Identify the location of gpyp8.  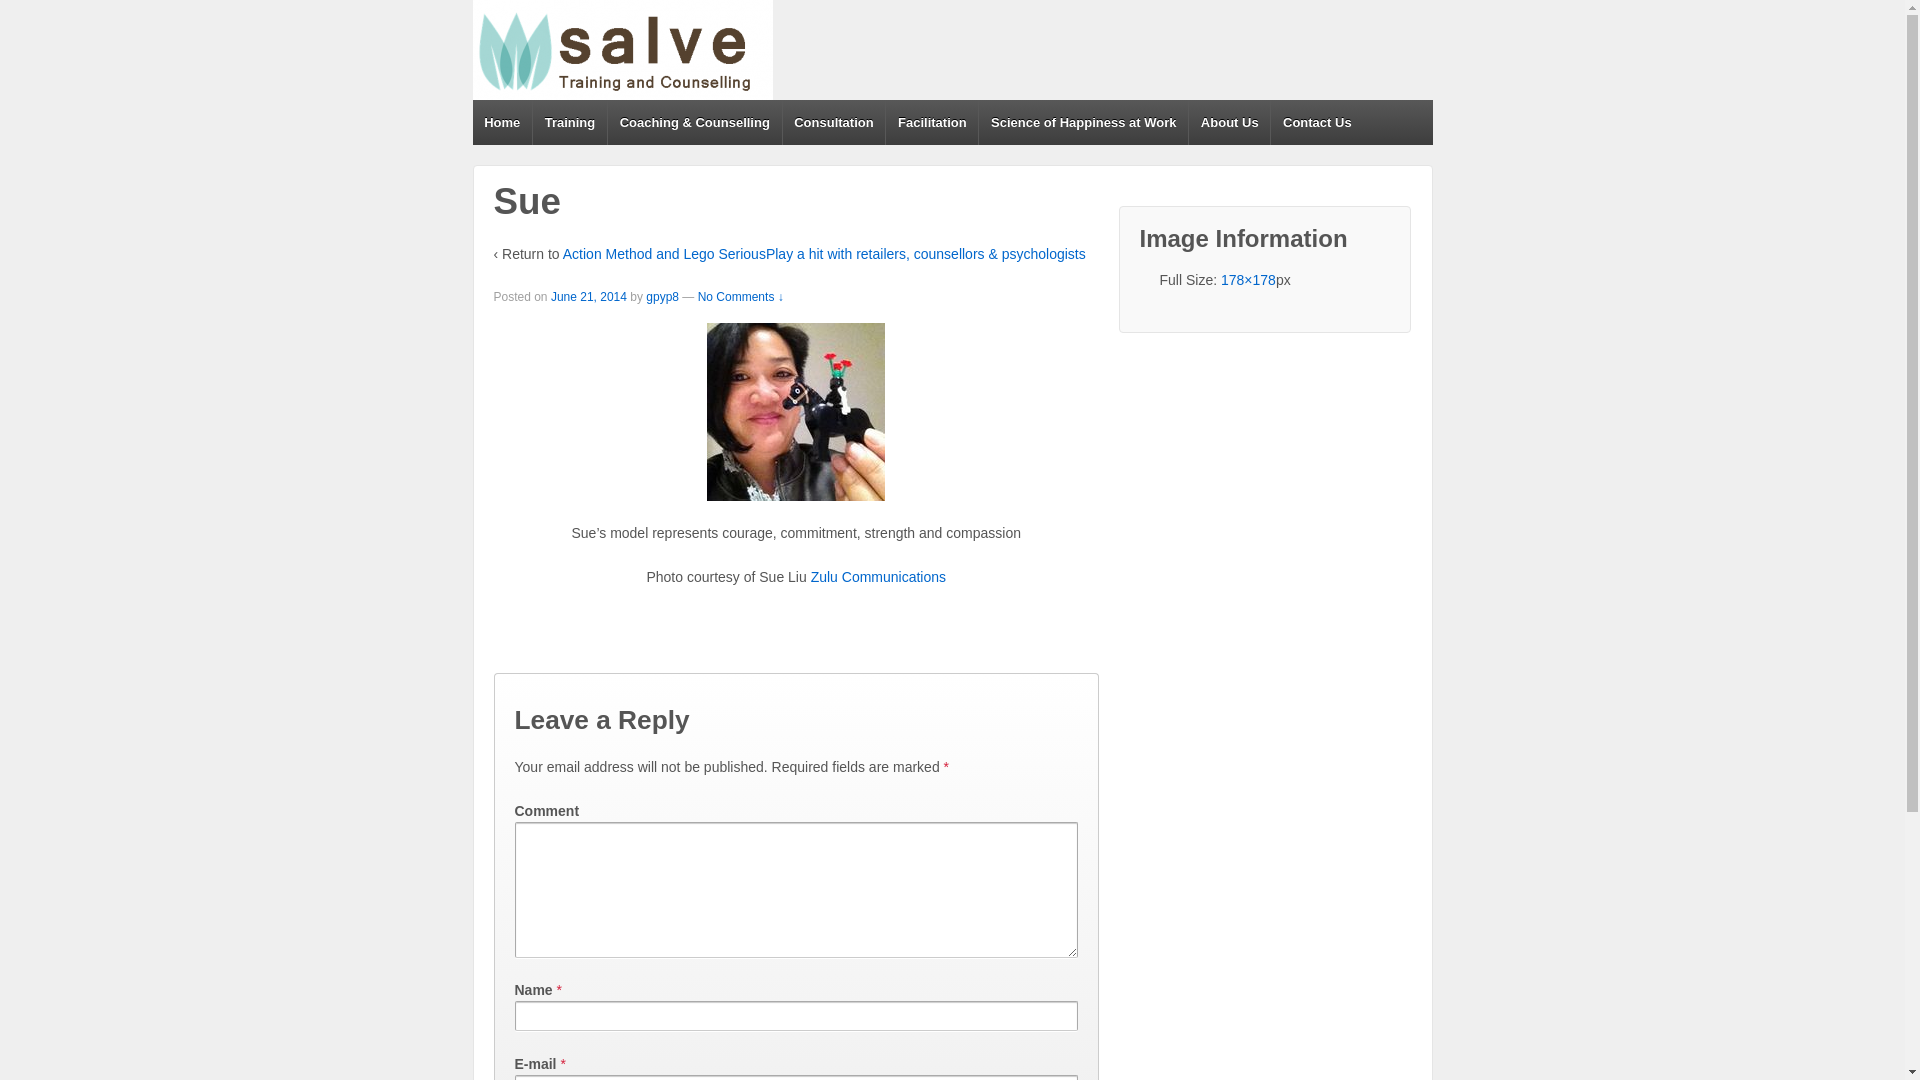
(662, 297).